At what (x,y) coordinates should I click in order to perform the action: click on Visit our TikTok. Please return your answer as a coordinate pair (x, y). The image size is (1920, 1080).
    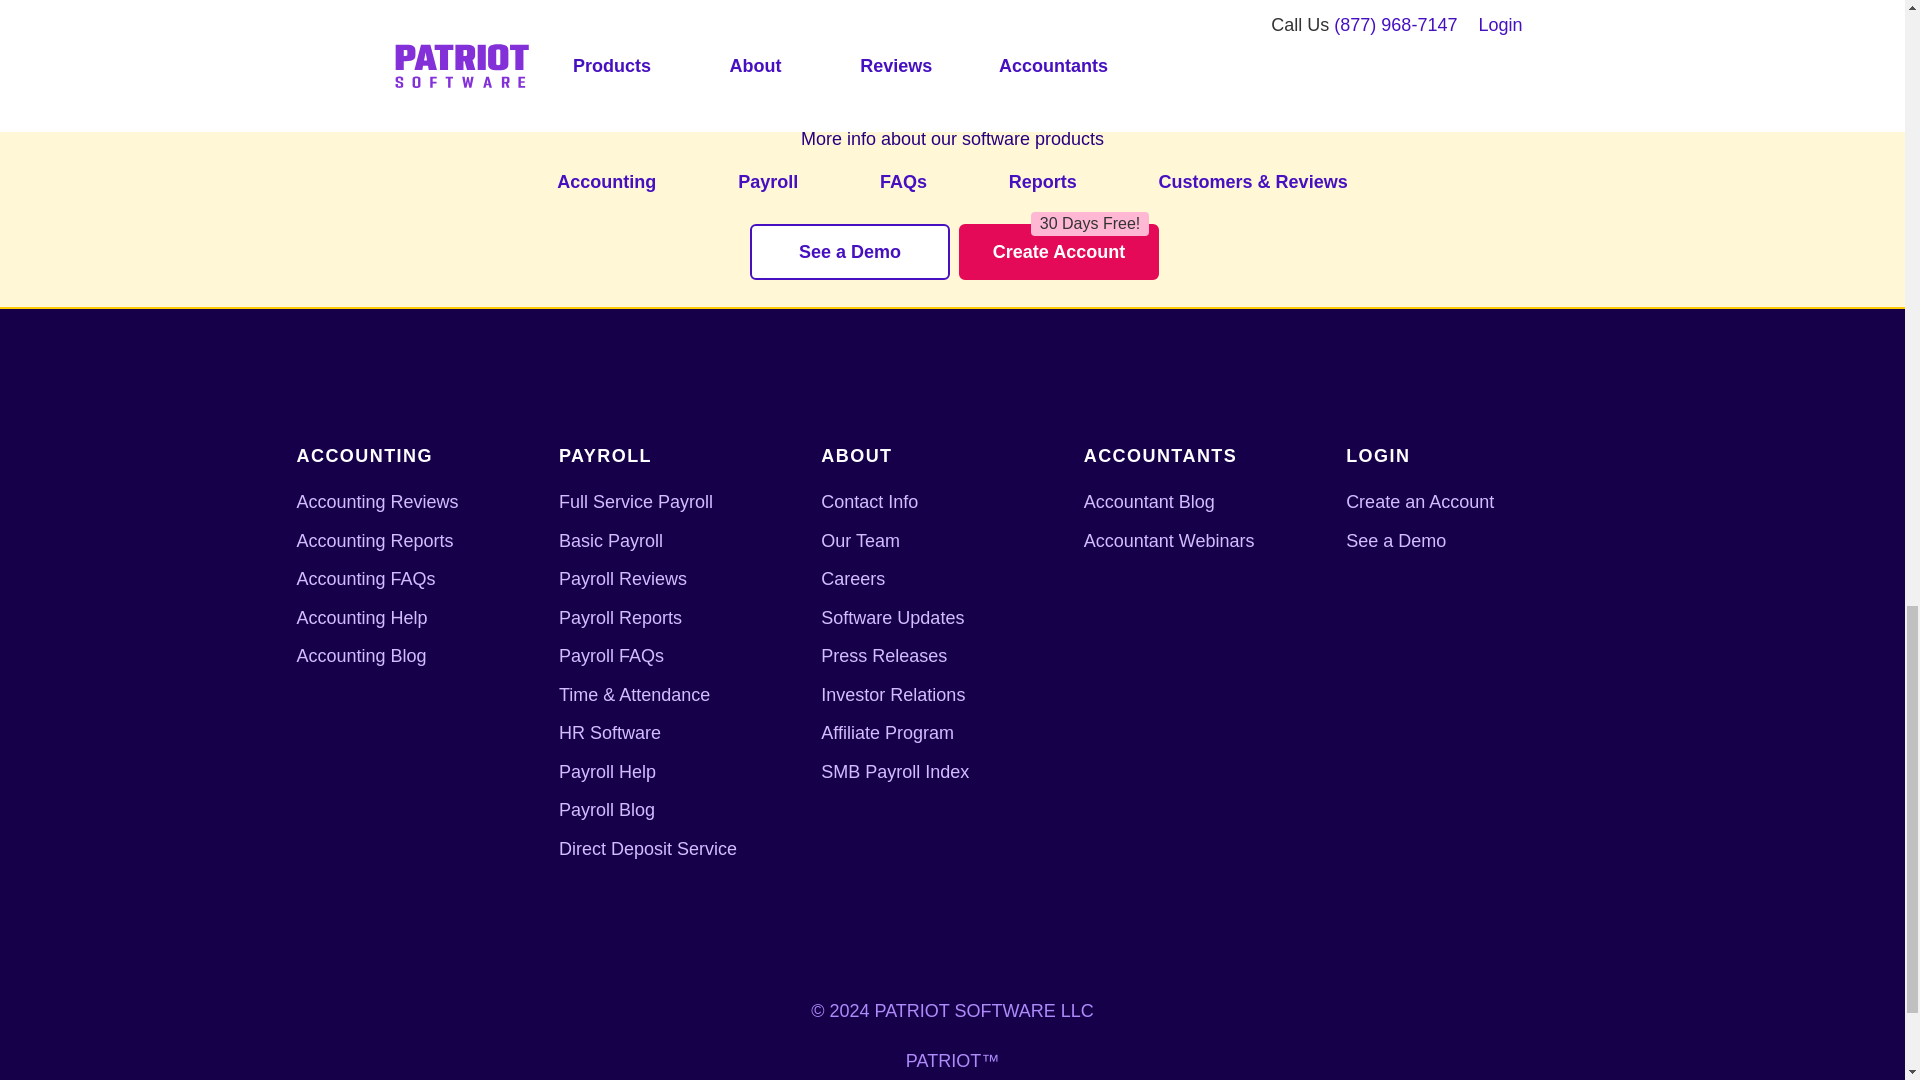
    Looking at the image, I should click on (1098, 946).